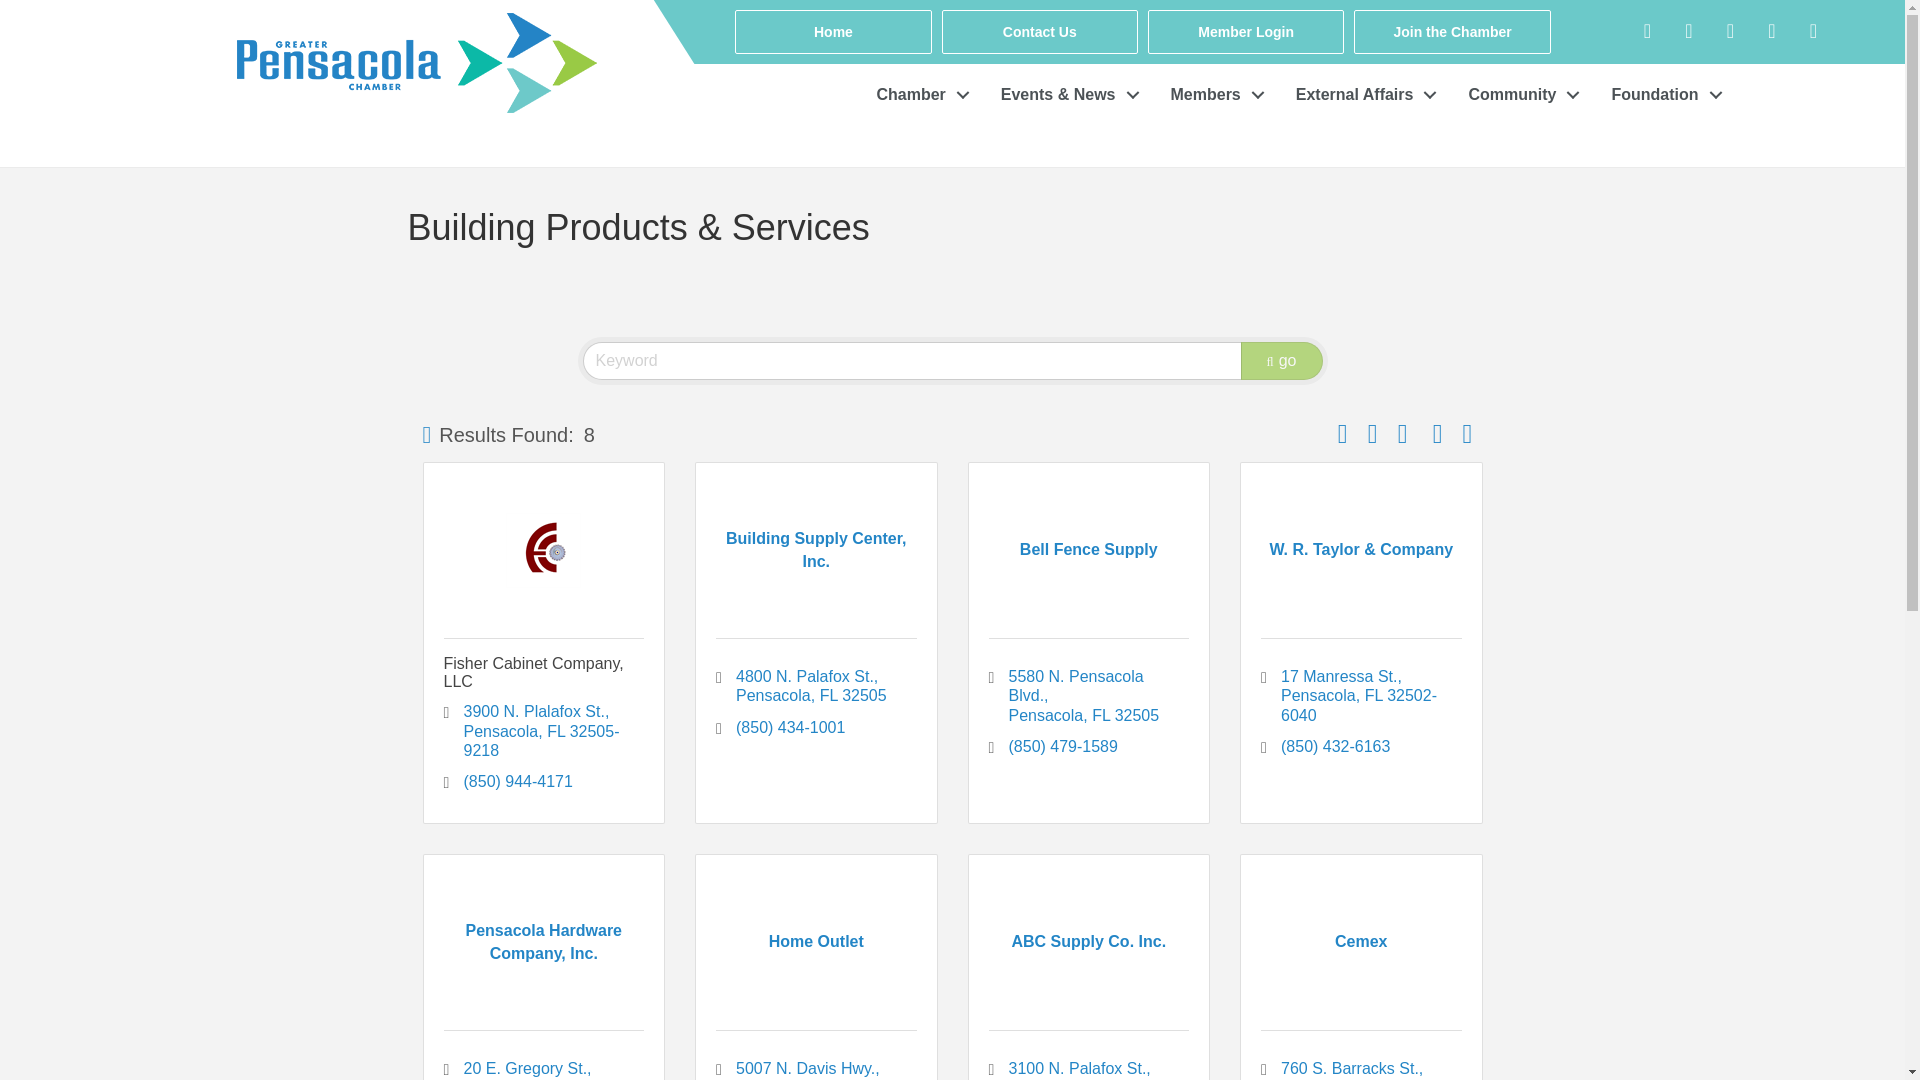 This screenshot has width=1920, height=1080. Describe the element at coordinates (1451, 32) in the screenshot. I see `Join the Chamber` at that location.